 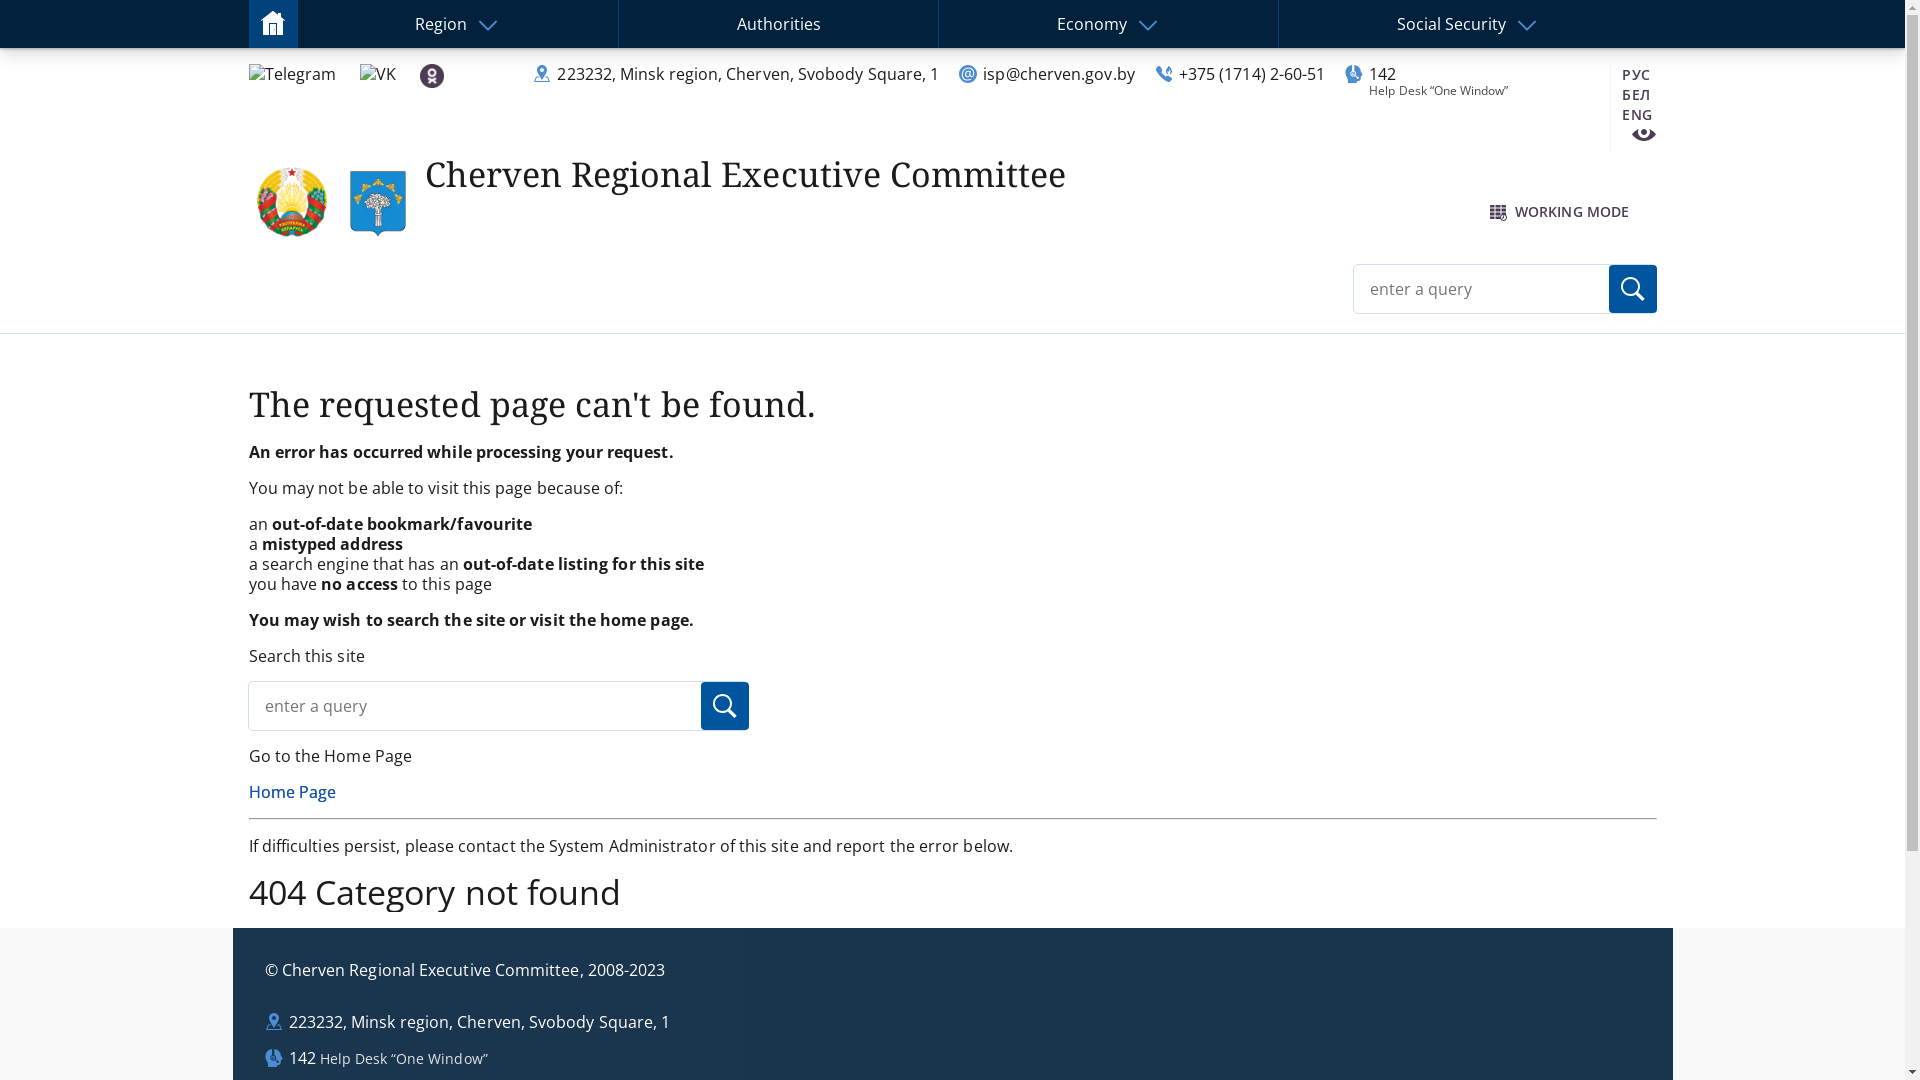 What do you see at coordinates (479, 1022) in the screenshot?
I see `223232, Minsk region, Cherven, Svobody Square, 1` at bounding box center [479, 1022].